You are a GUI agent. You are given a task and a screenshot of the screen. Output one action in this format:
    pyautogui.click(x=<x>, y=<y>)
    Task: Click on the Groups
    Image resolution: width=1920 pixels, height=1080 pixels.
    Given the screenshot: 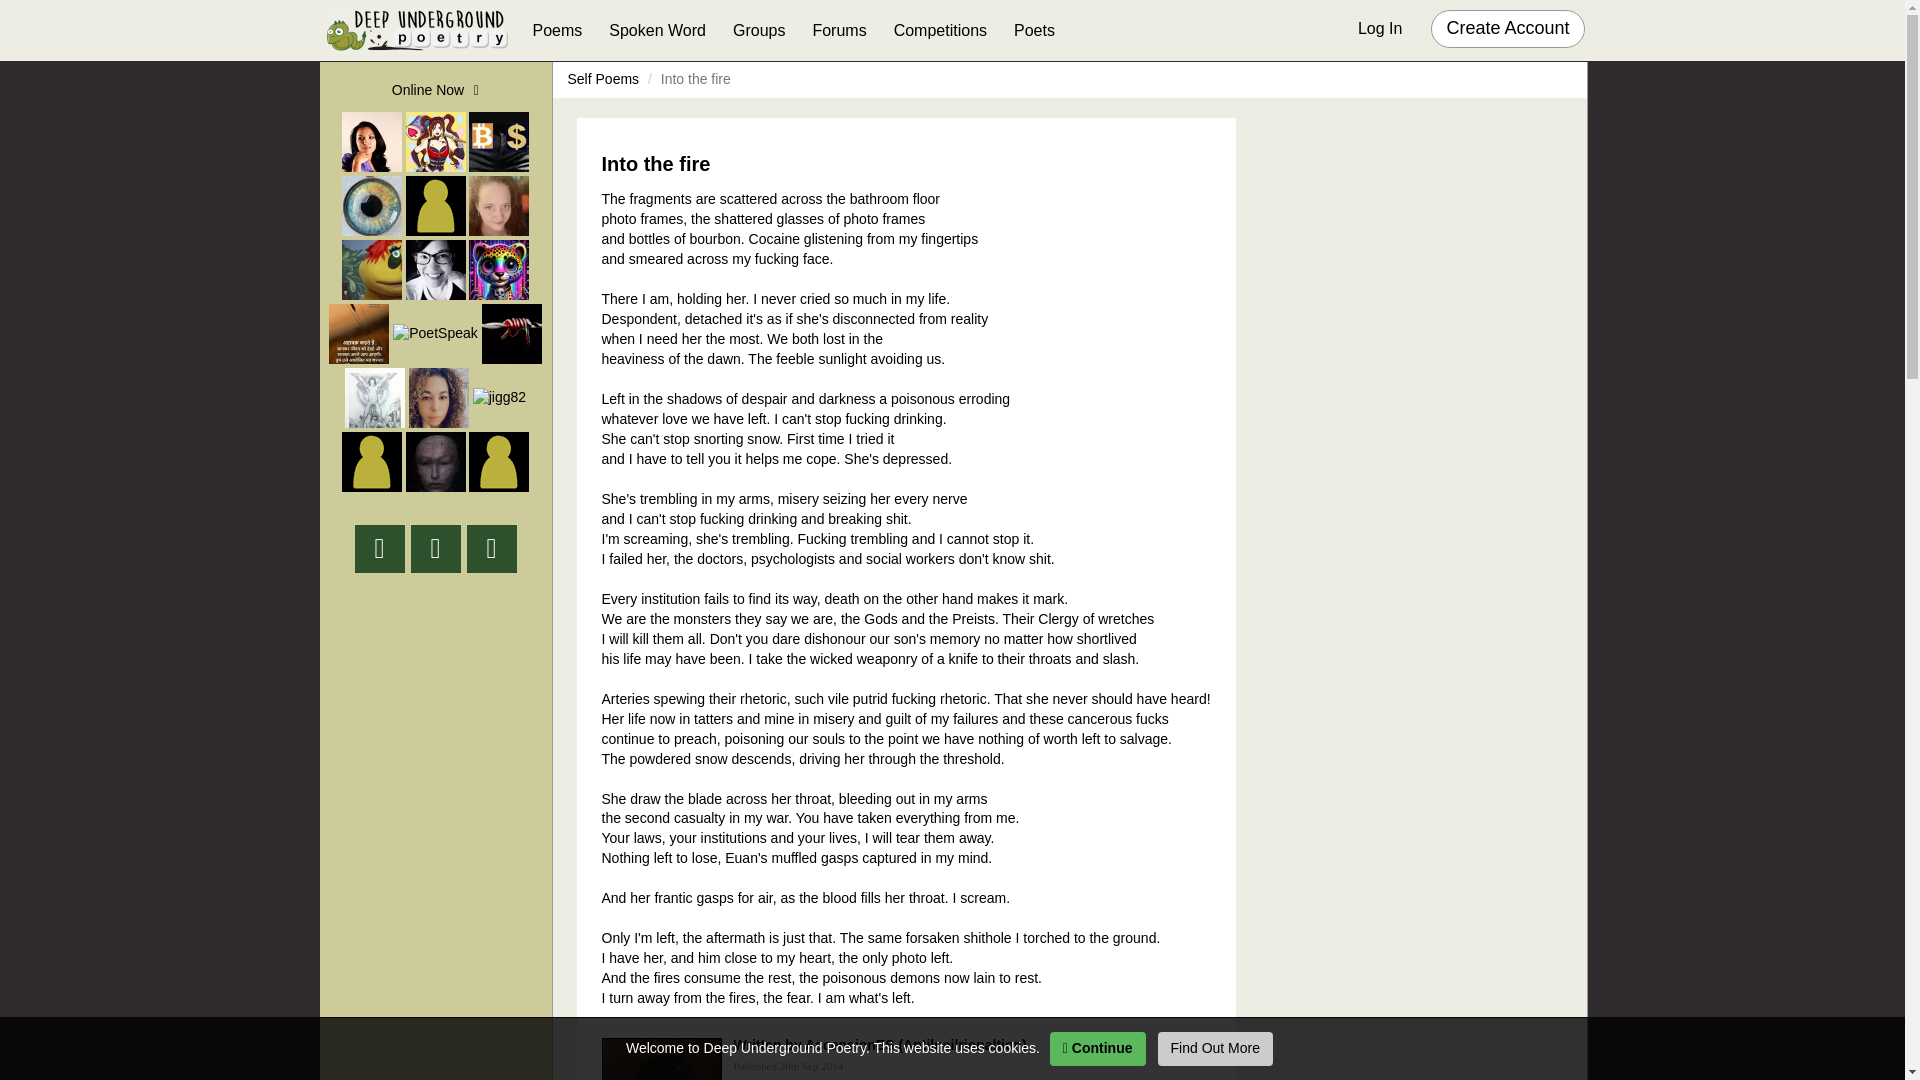 What is the action you would take?
    pyautogui.click(x=759, y=31)
    